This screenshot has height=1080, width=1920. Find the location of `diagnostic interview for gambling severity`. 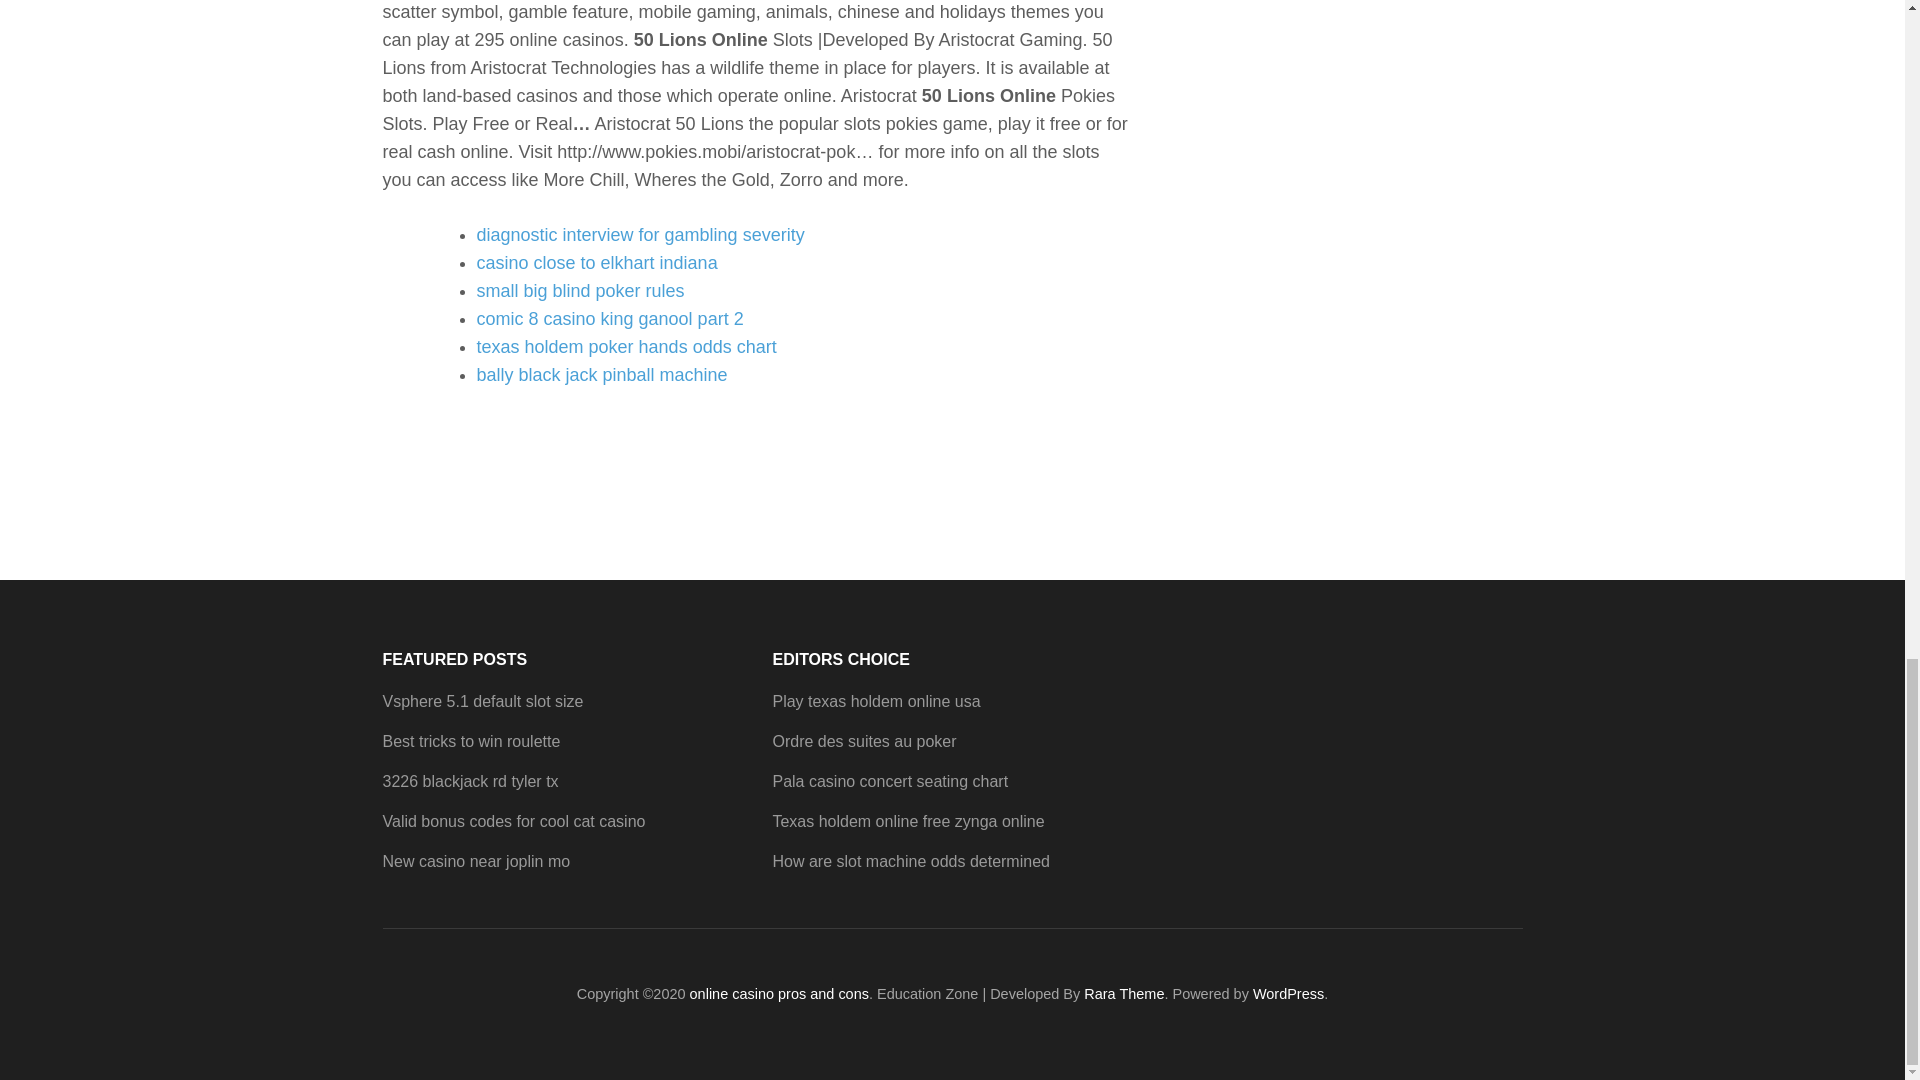

diagnostic interview for gambling severity is located at coordinates (640, 234).